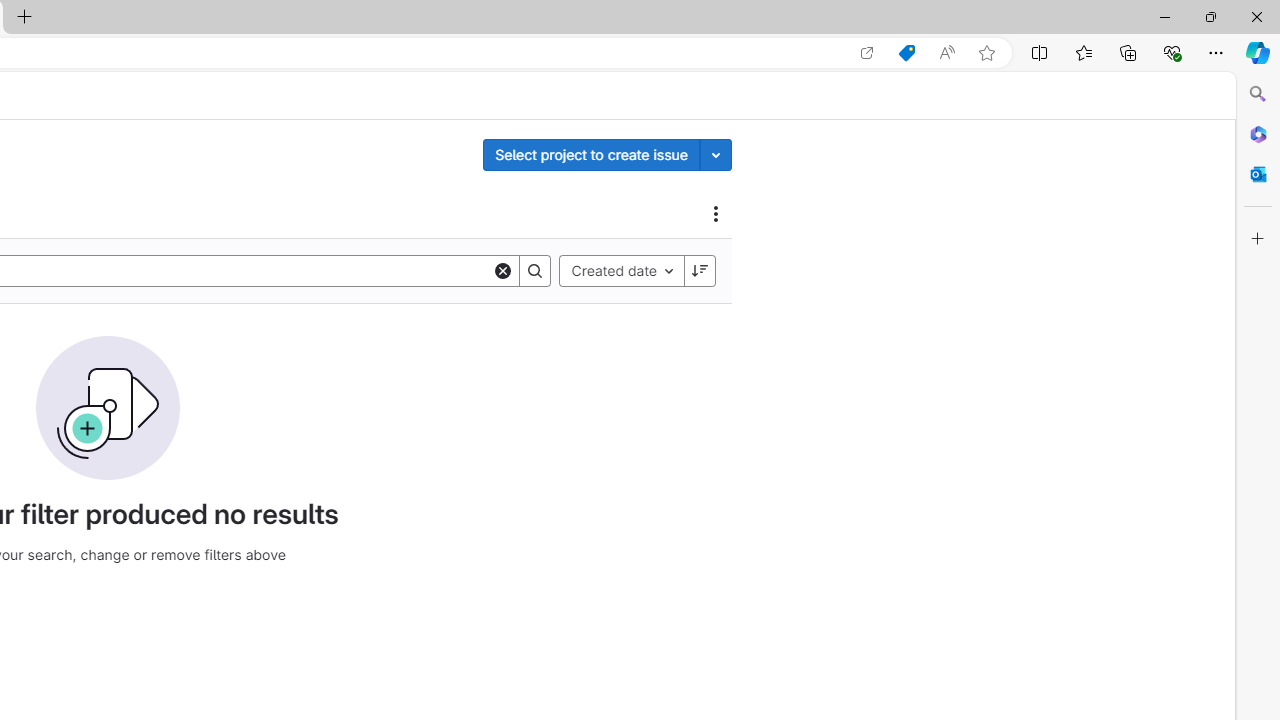  What do you see at coordinates (622, 270) in the screenshot?
I see `Created date` at bounding box center [622, 270].